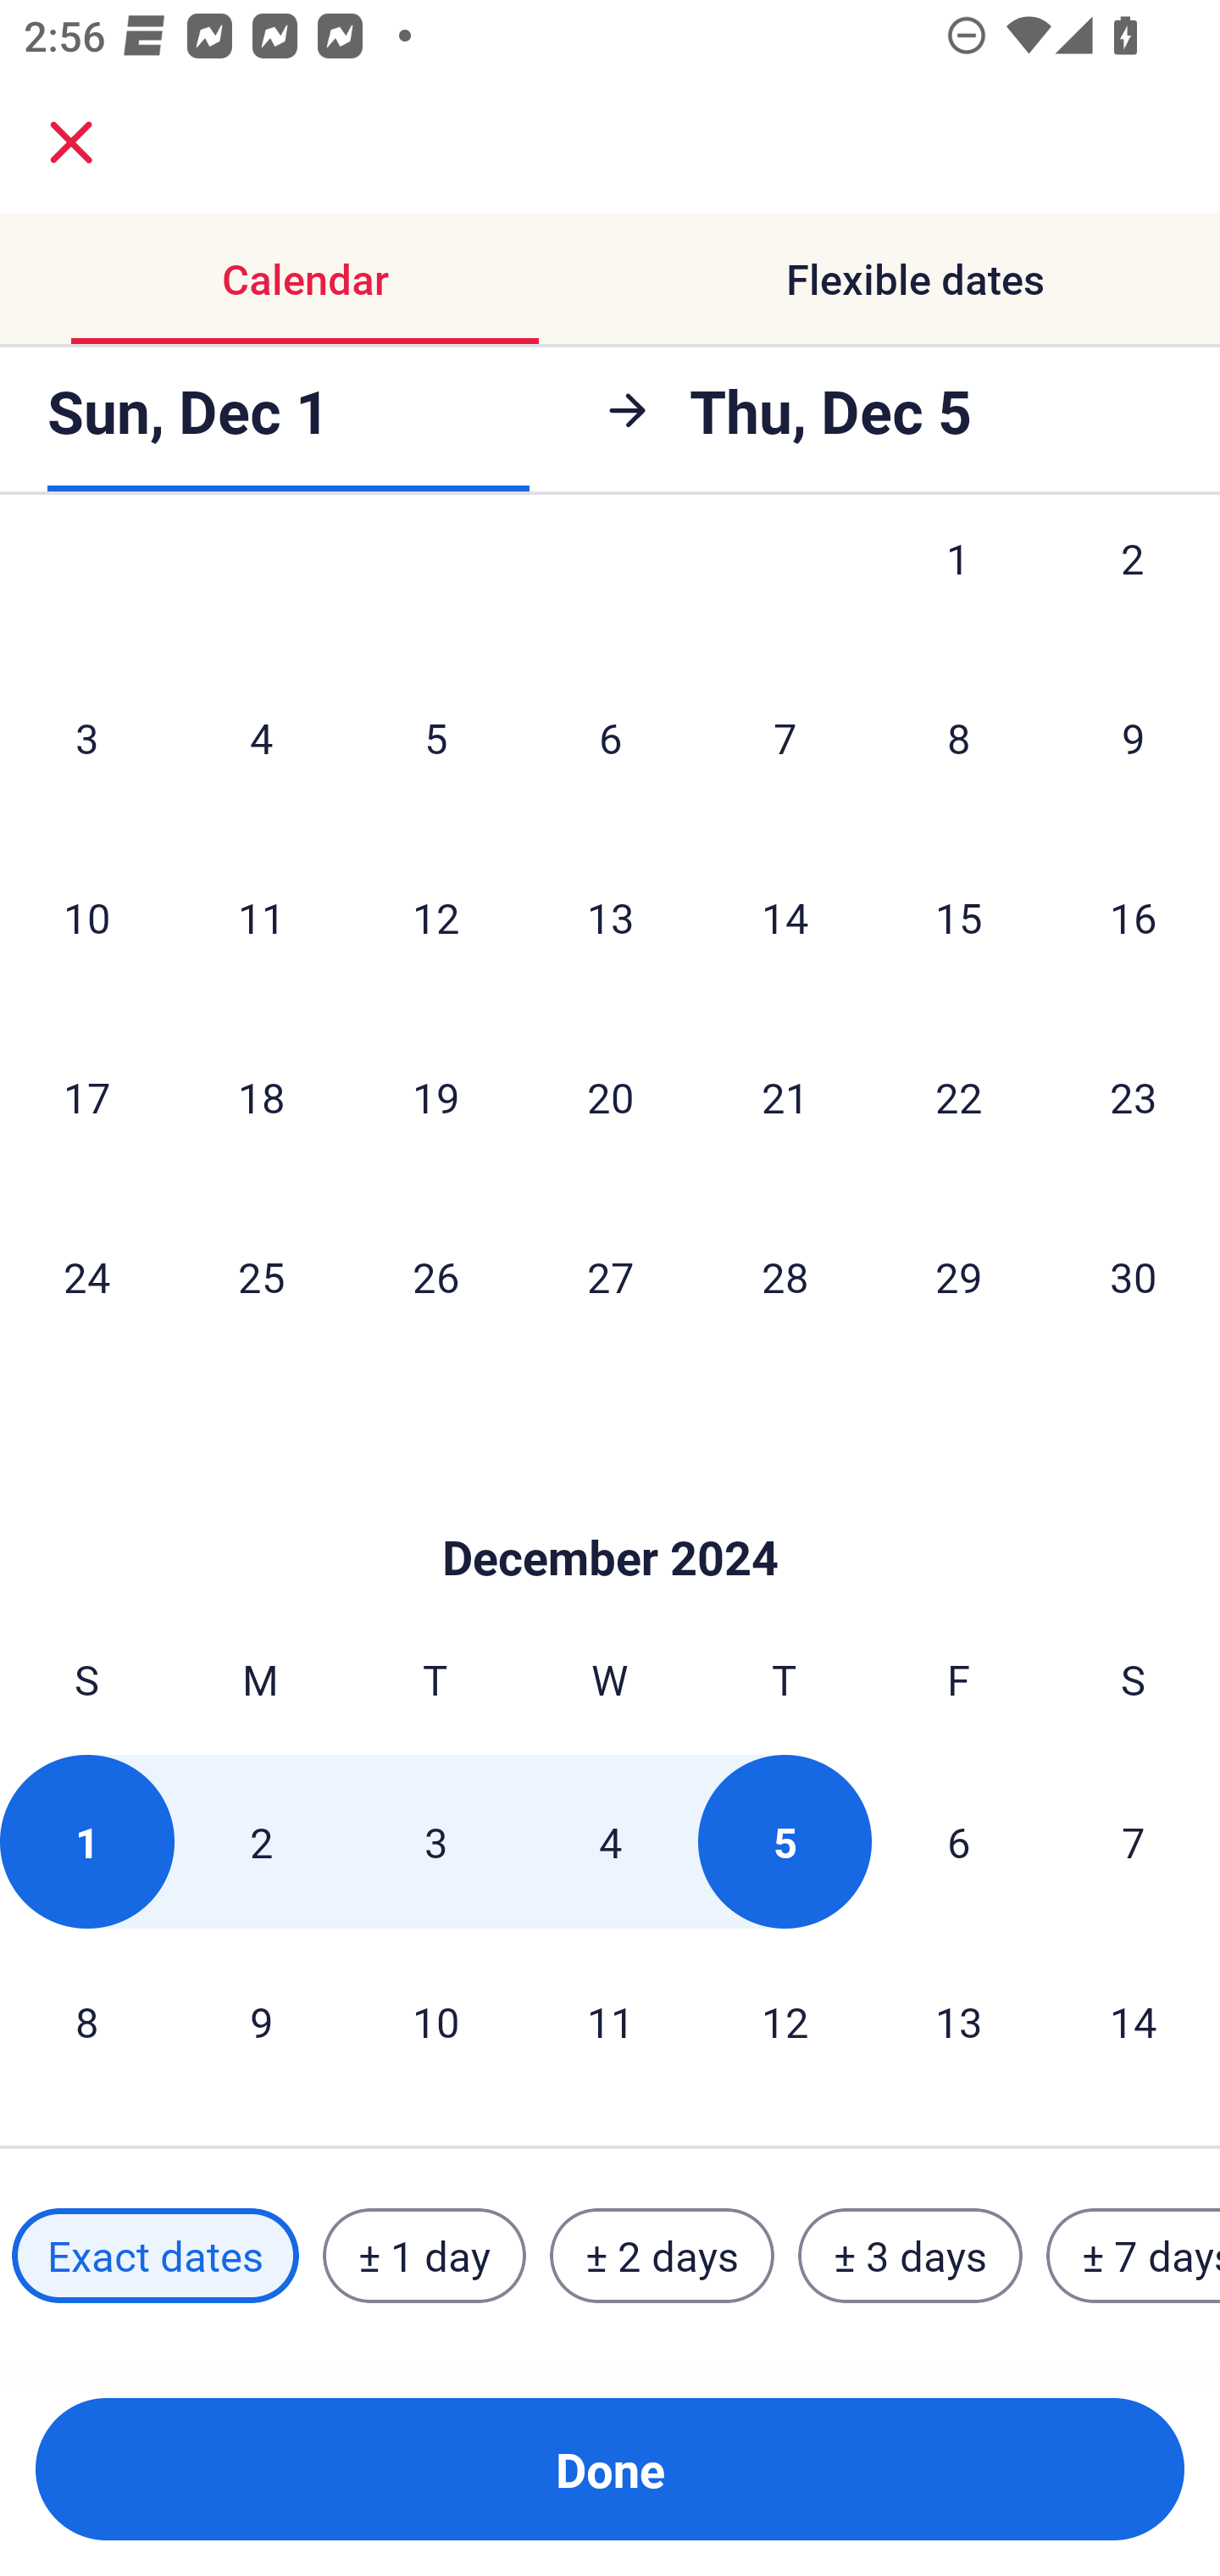 The image size is (1220, 2576). I want to click on 28 Thursday, November 28, 2024, so click(785, 1276).